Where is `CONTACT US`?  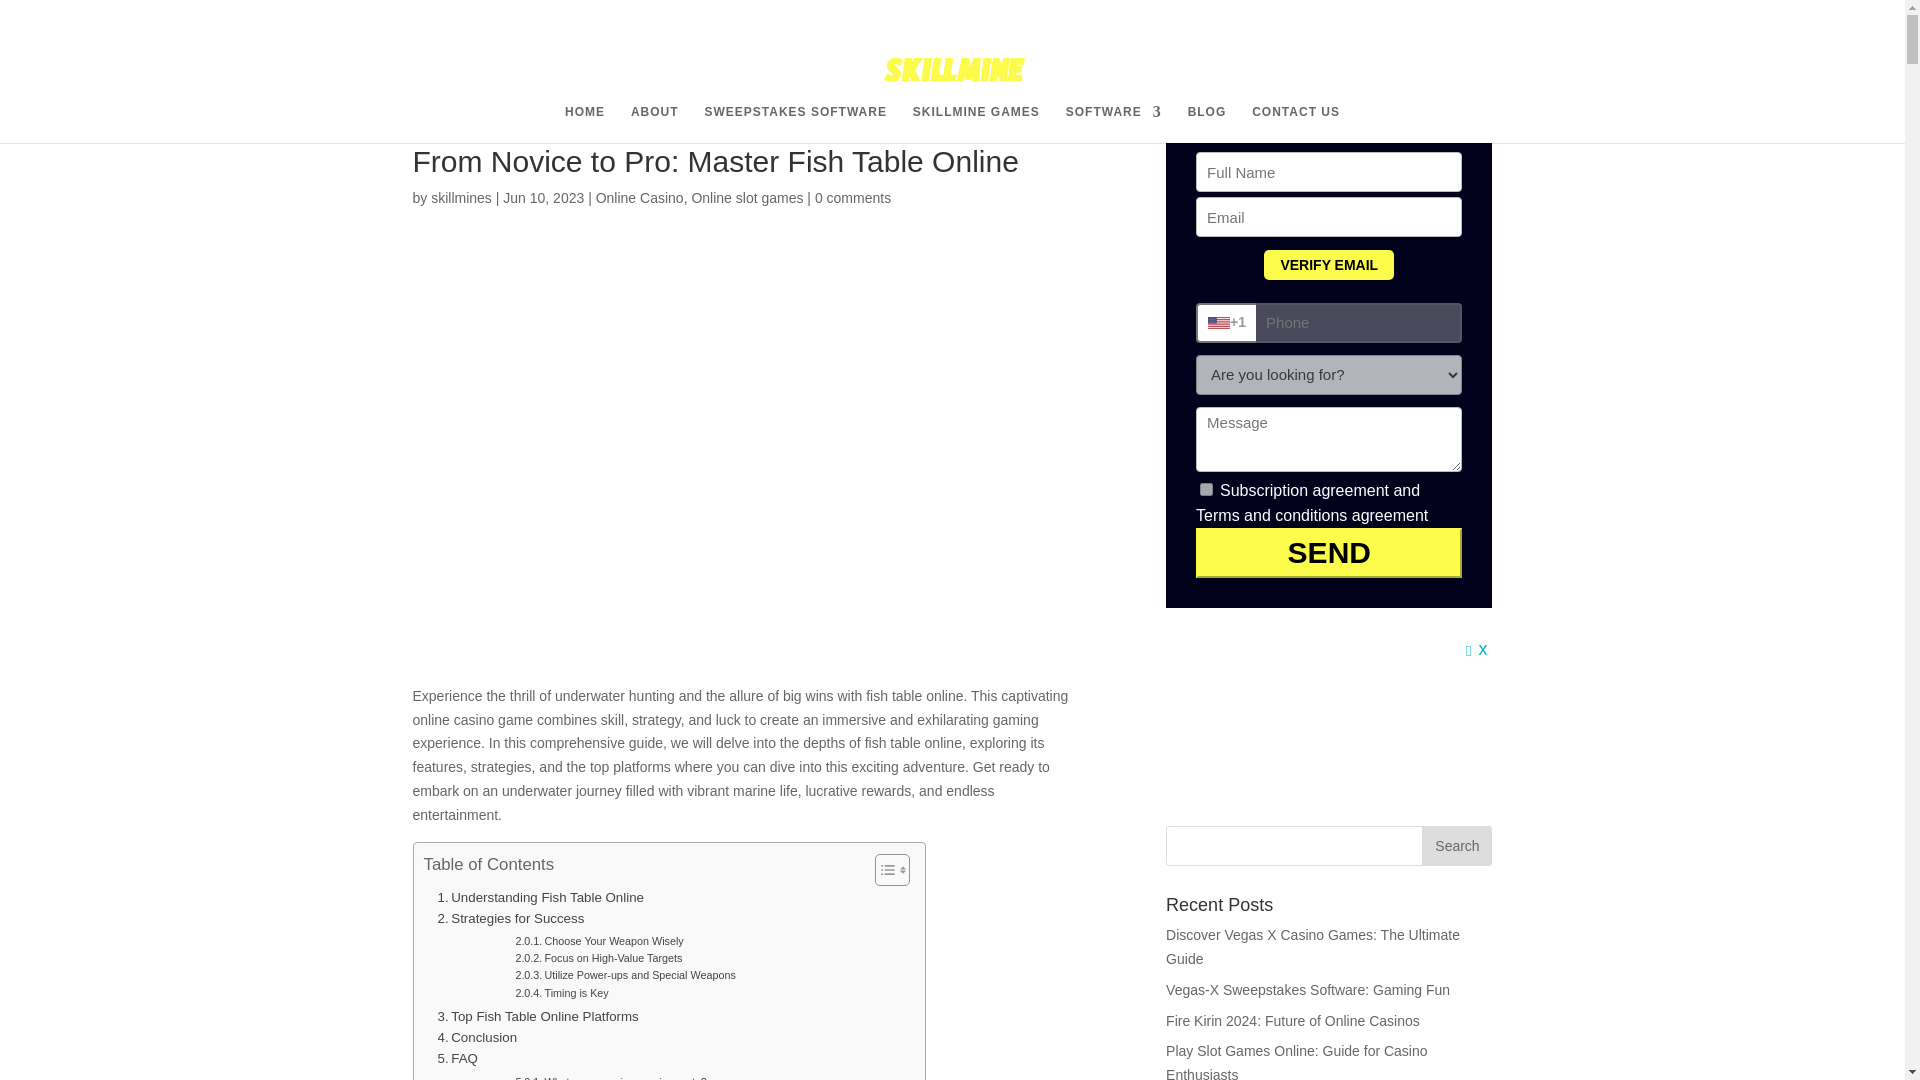 CONTACT US is located at coordinates (1296, 123).